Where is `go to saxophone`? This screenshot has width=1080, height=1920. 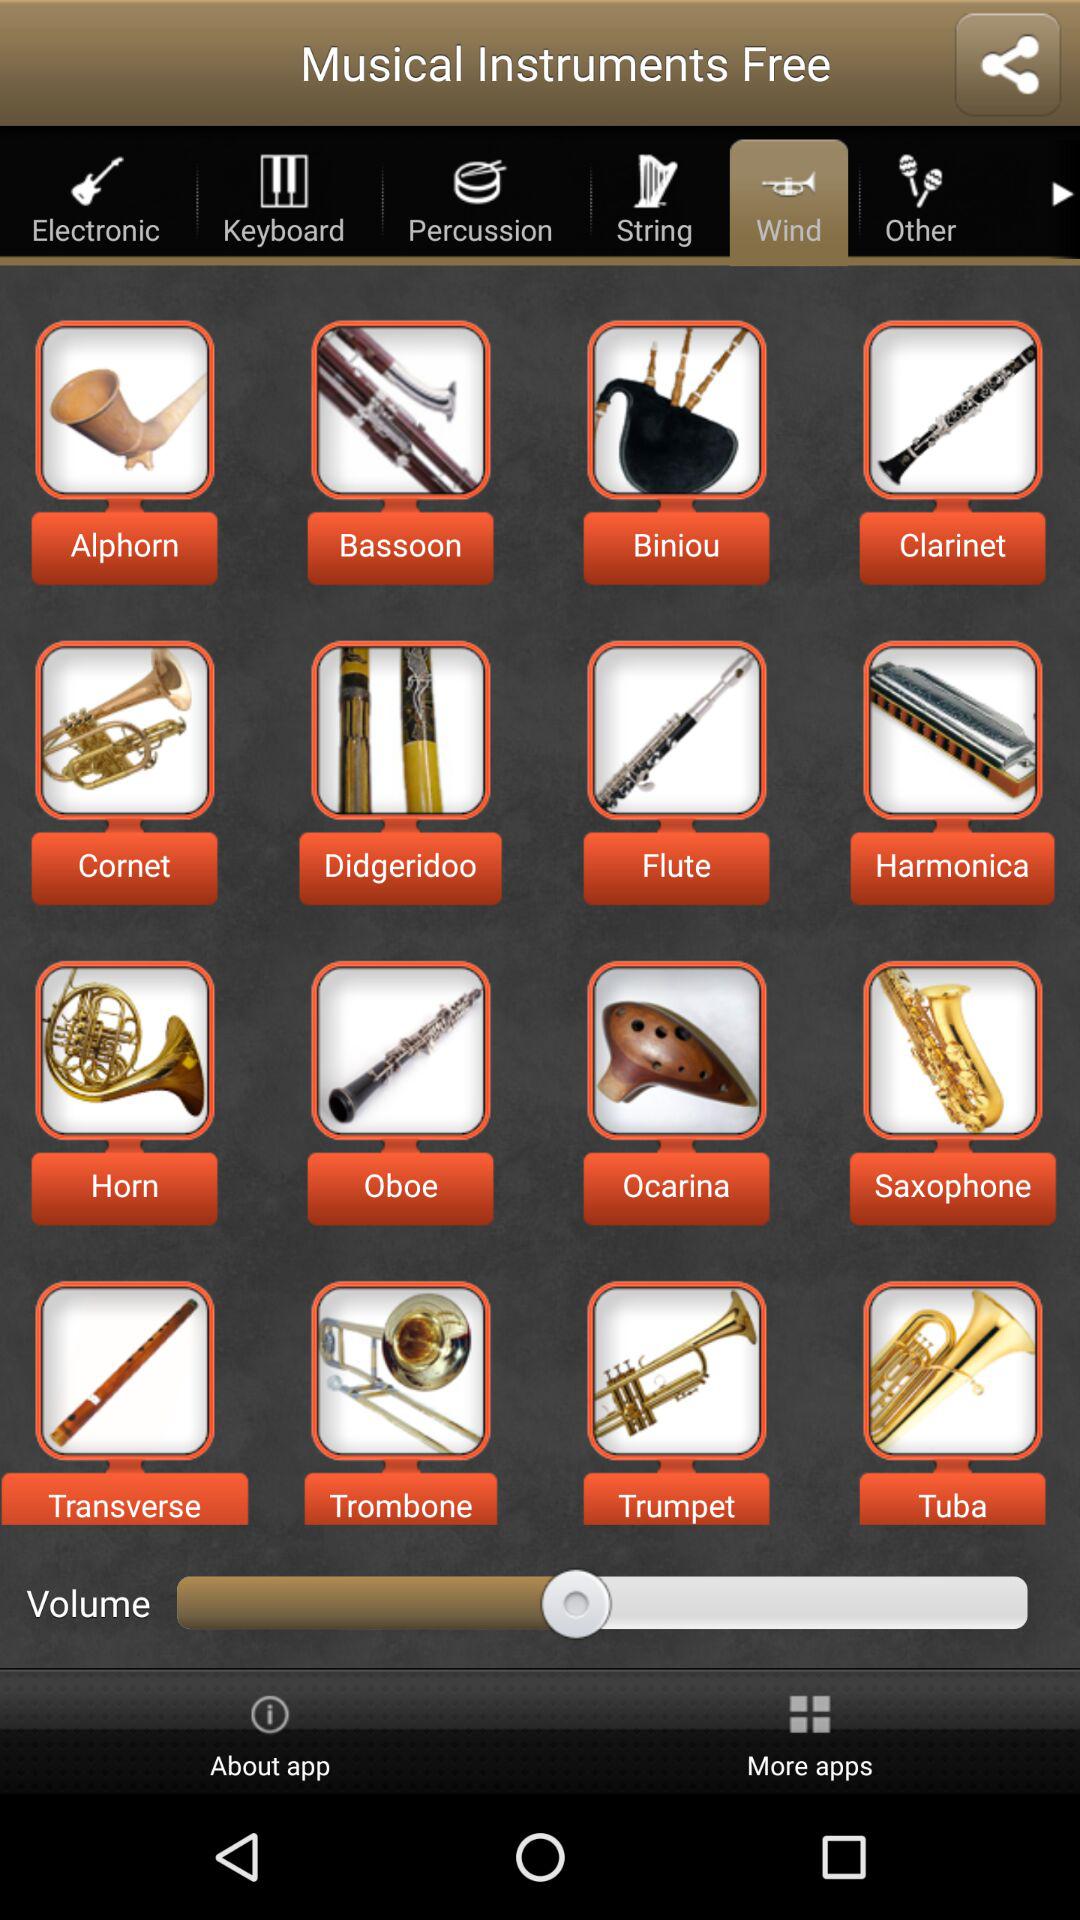
go to saxophone is located at coordinates (952, 1050).